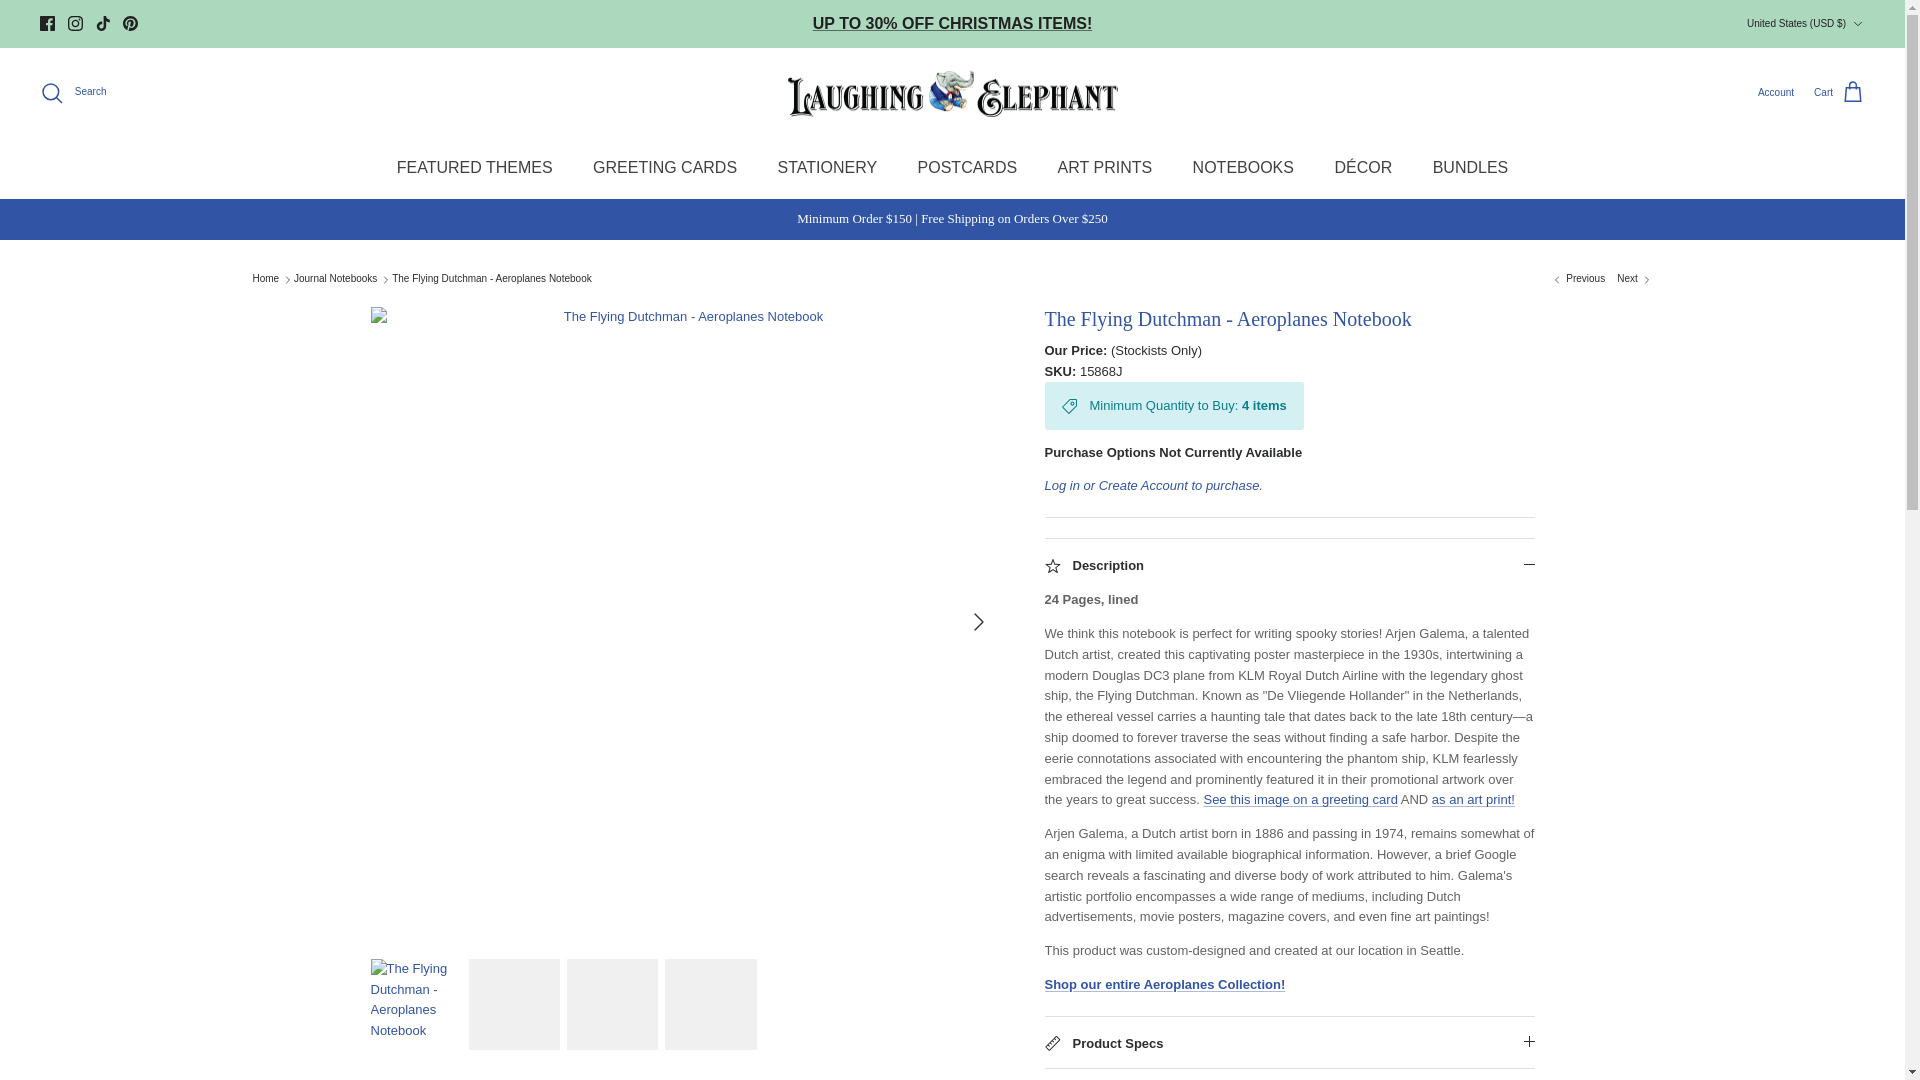  I want to click on The Flying Dutchman - Aeroplanes Greeting Card, so click(1300, 798).